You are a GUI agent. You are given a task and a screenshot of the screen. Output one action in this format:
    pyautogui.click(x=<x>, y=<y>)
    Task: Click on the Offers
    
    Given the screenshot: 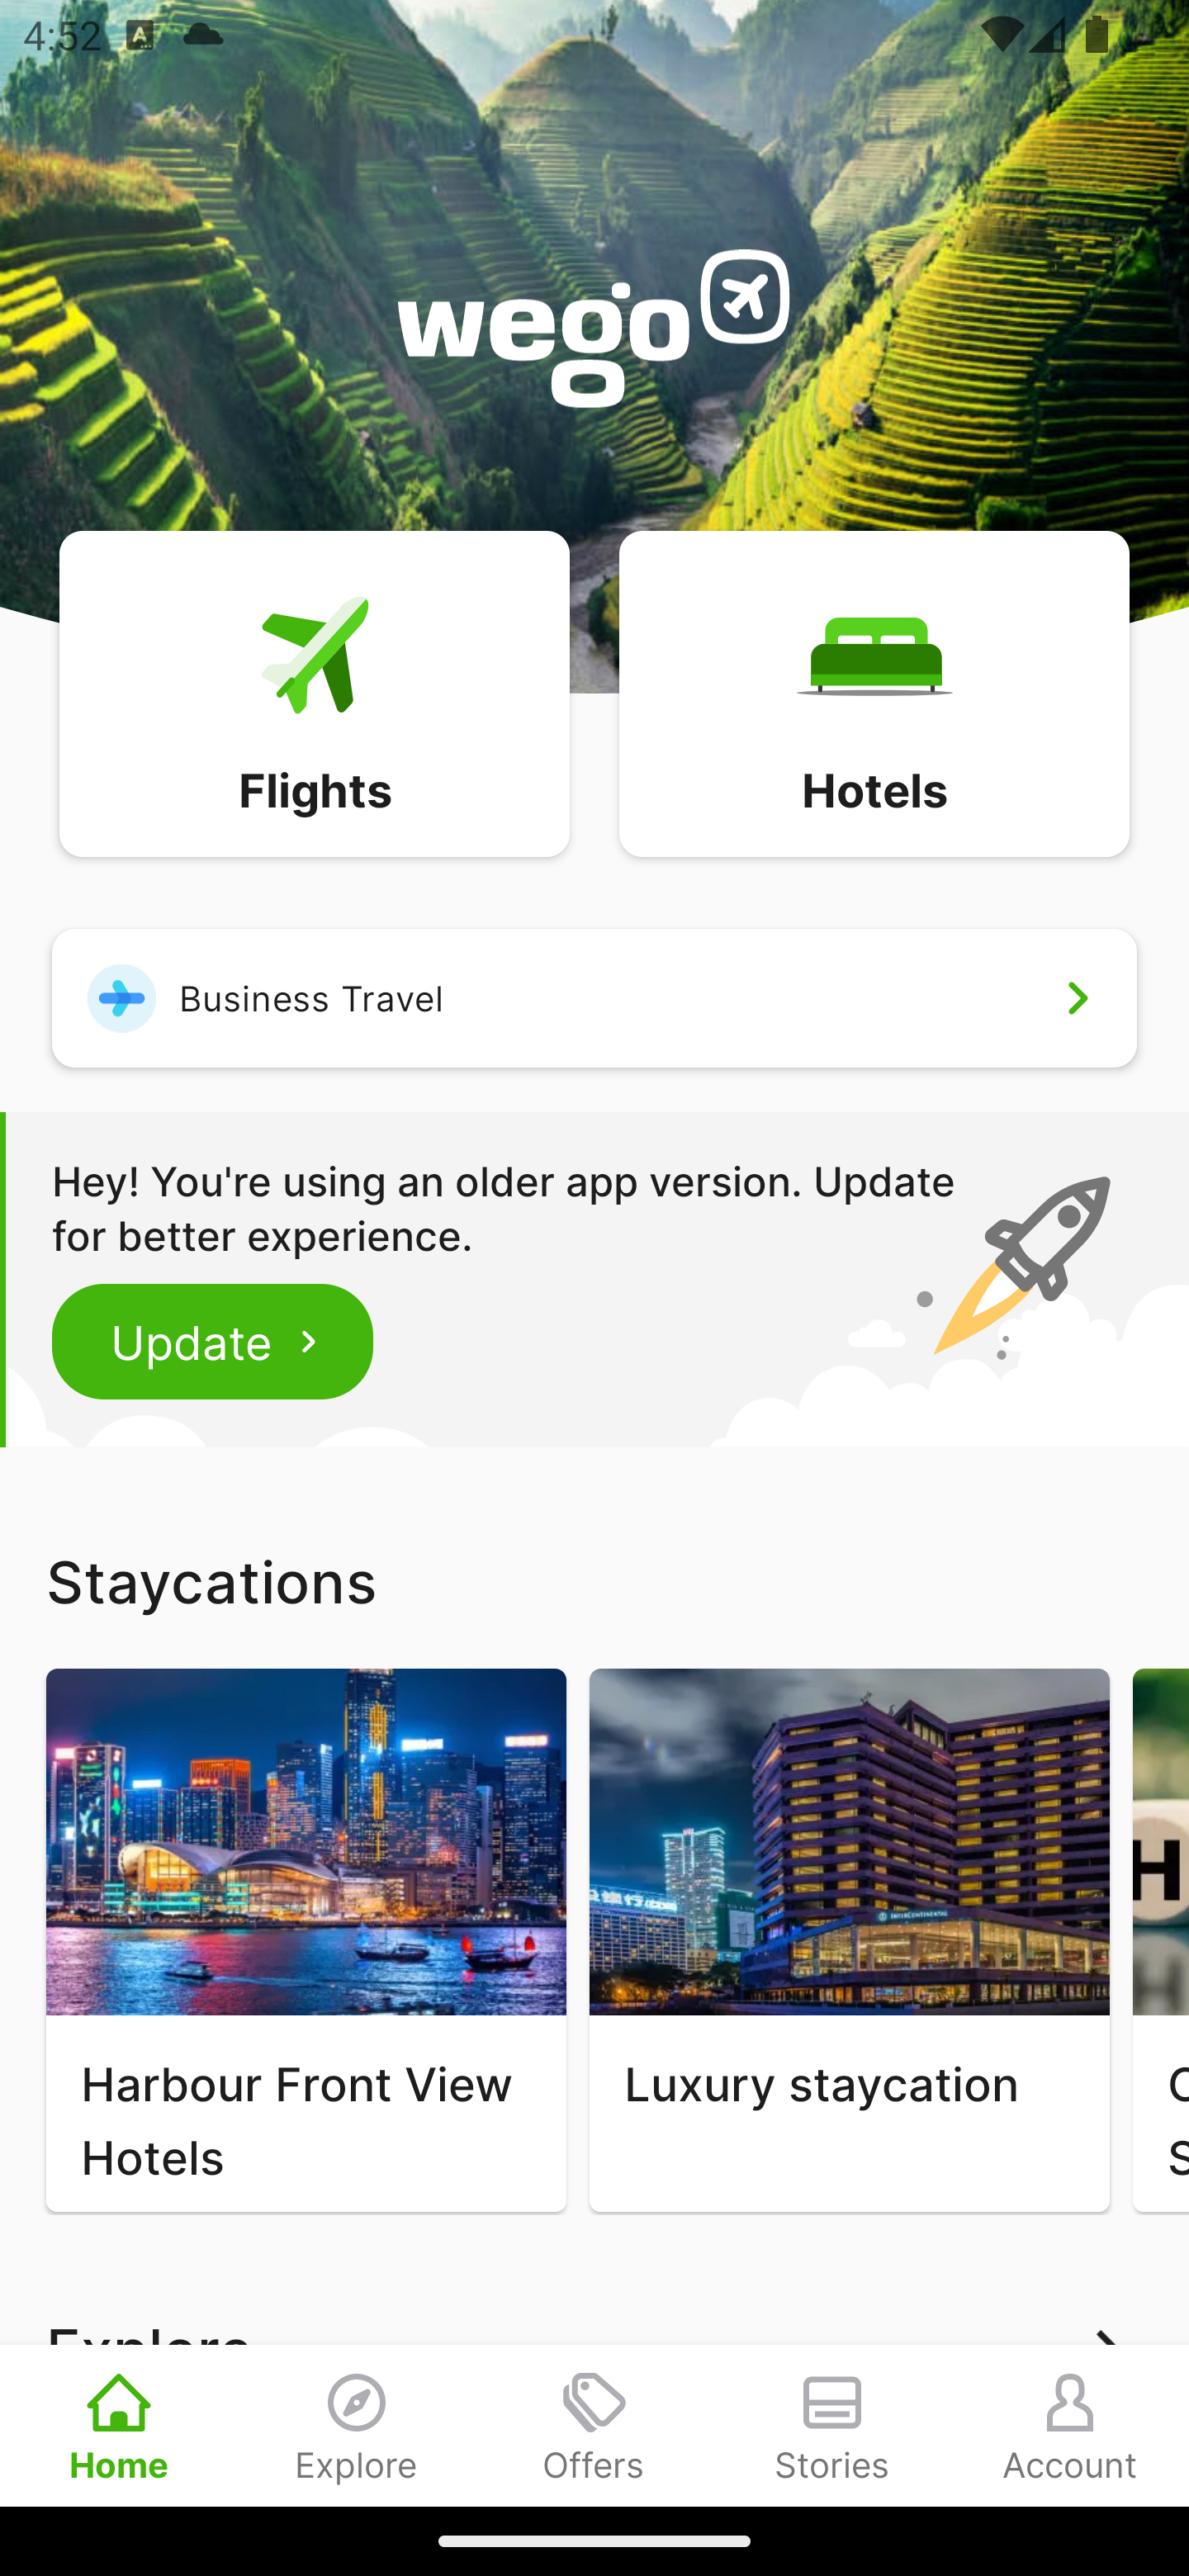 What is the action you would take?
    pyautogui.click(x=594, y=2425)
    